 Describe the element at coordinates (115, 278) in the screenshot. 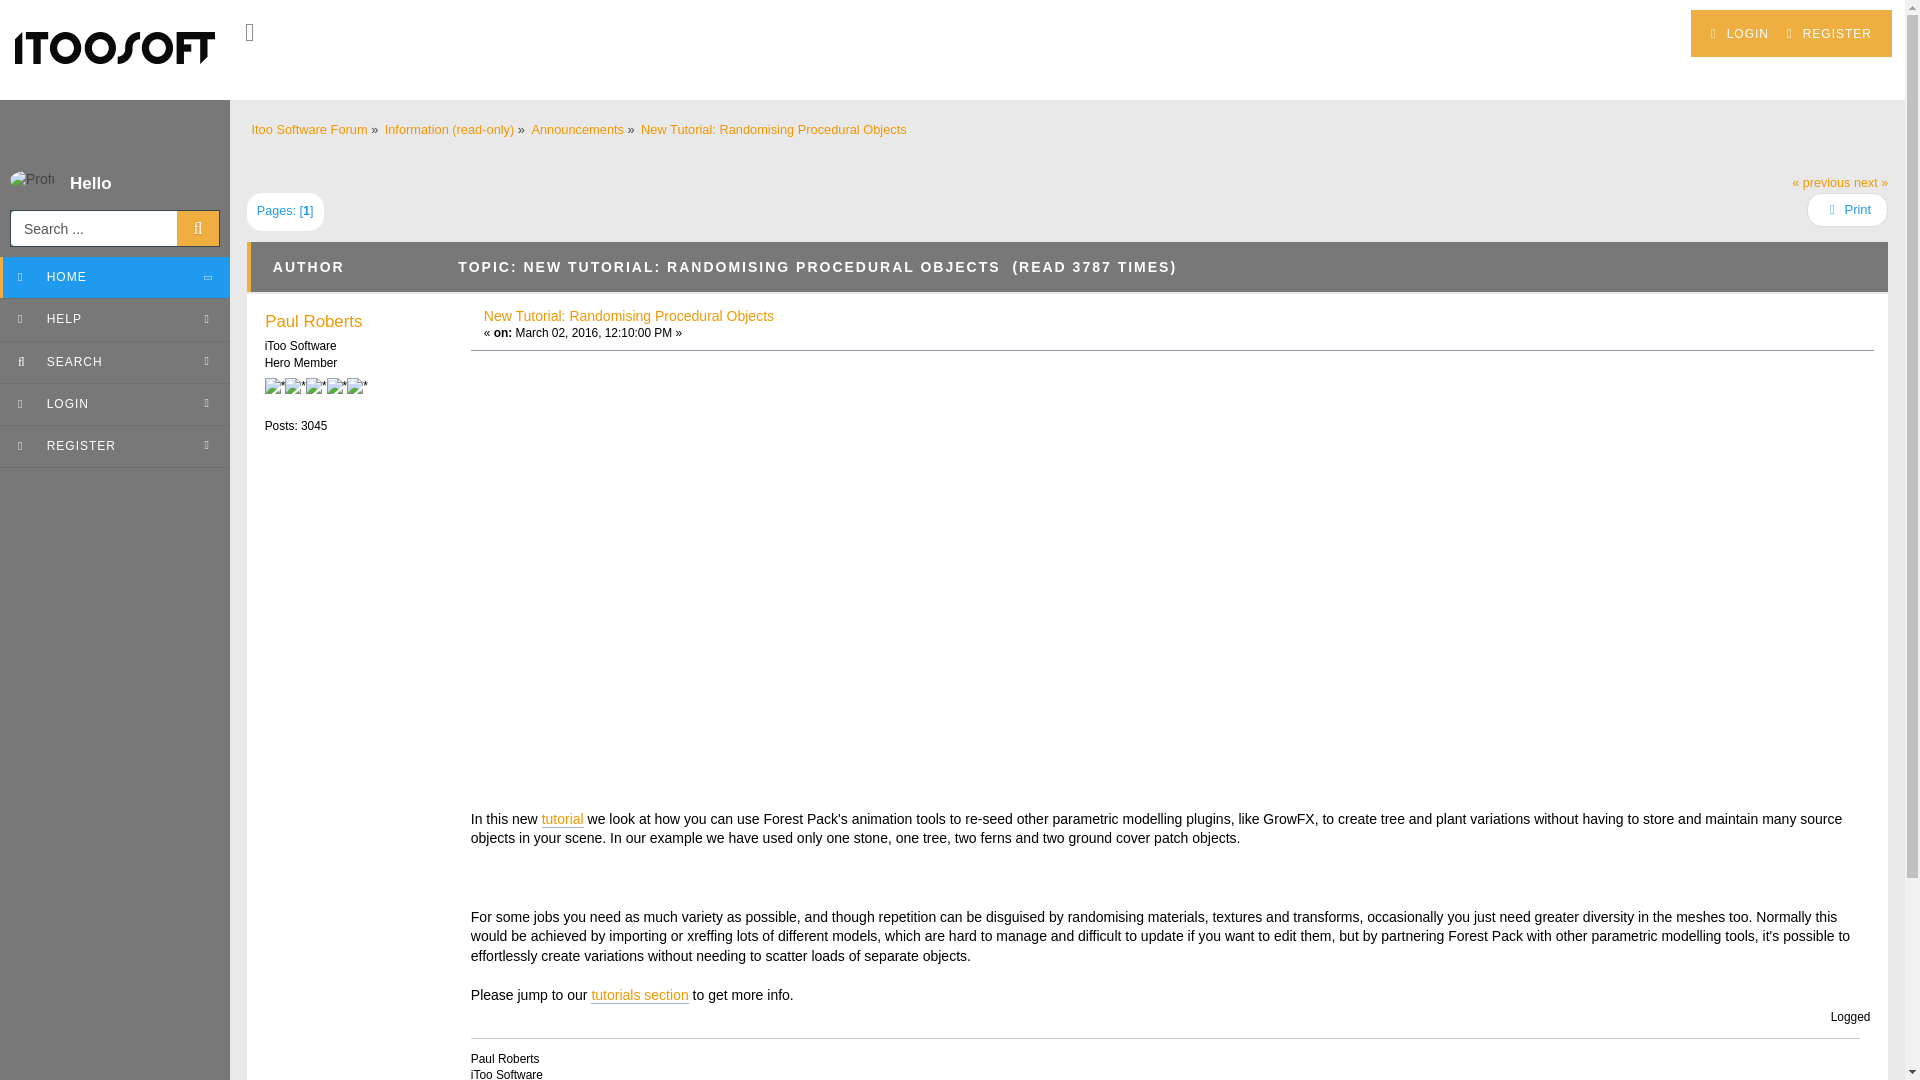

I see `  HOME` at that location.